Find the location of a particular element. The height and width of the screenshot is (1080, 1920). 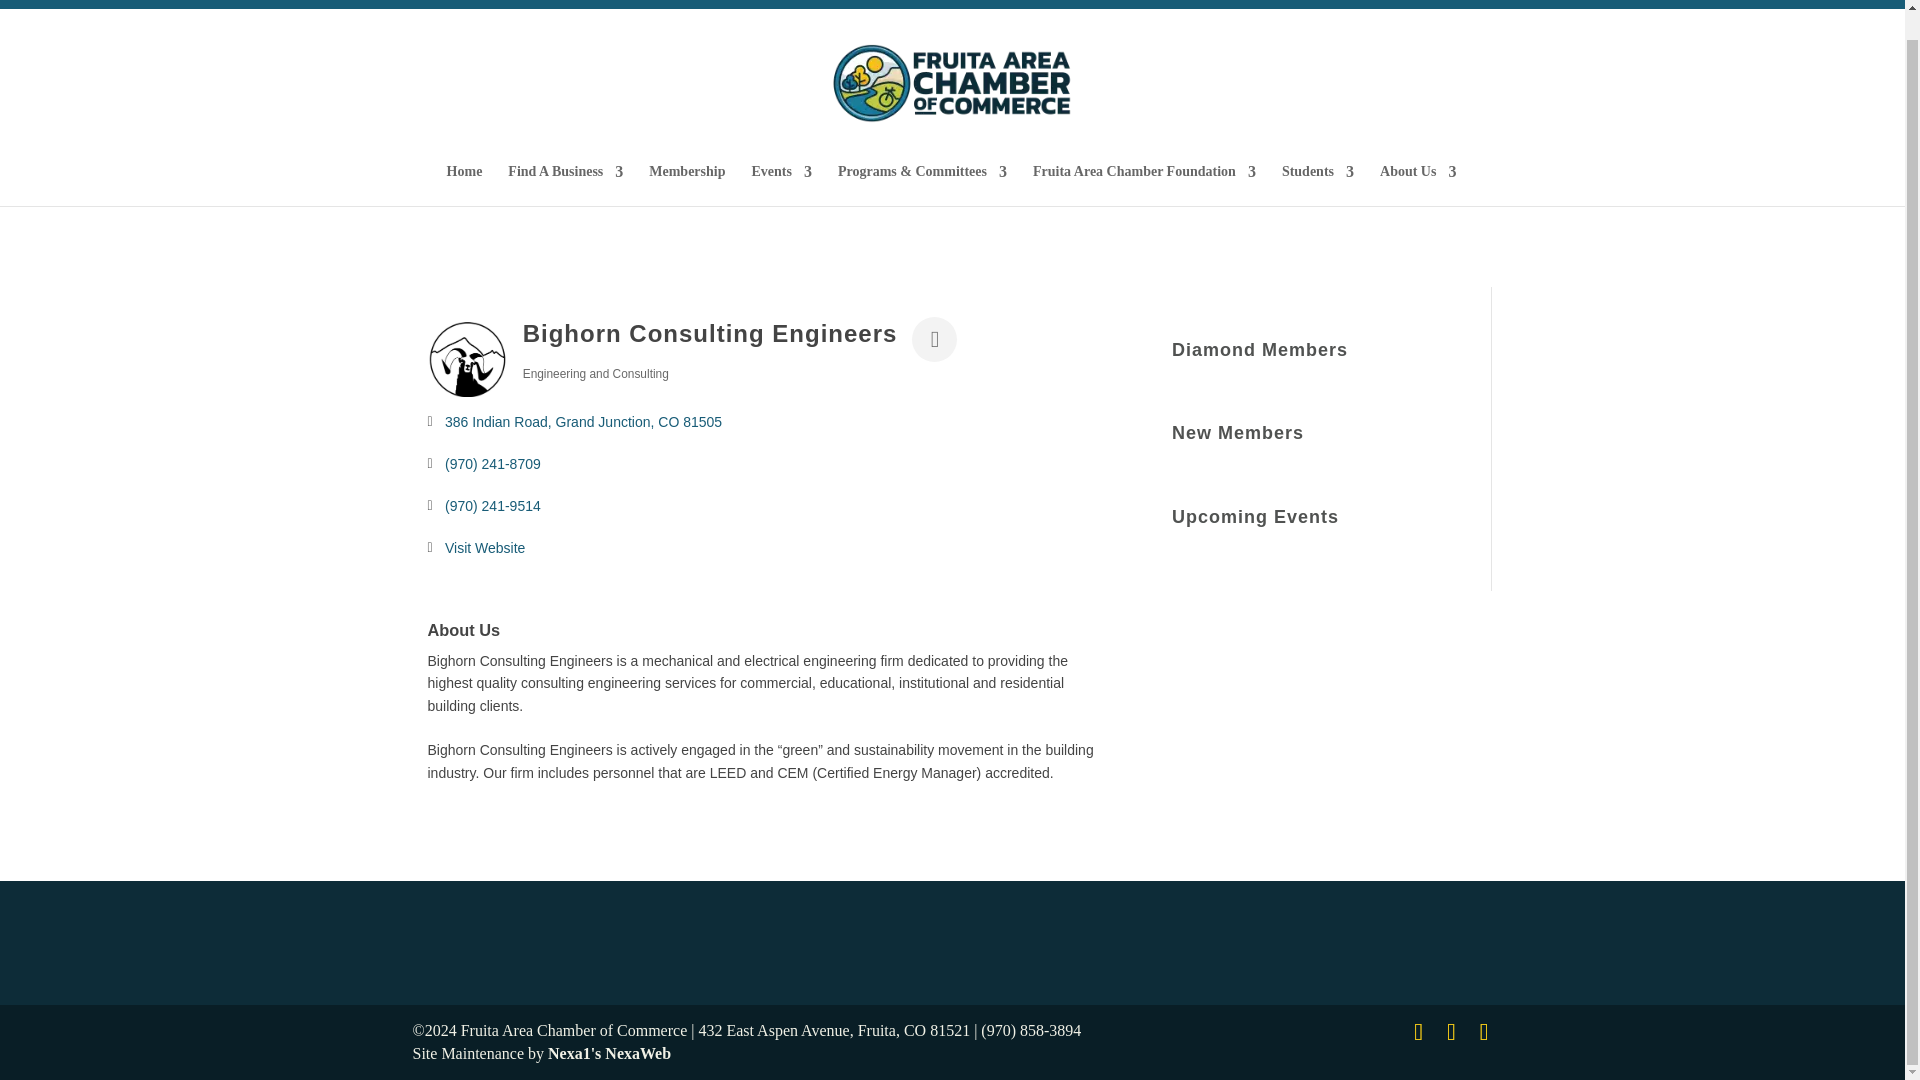

Students is located at coordinates (1318, 186).